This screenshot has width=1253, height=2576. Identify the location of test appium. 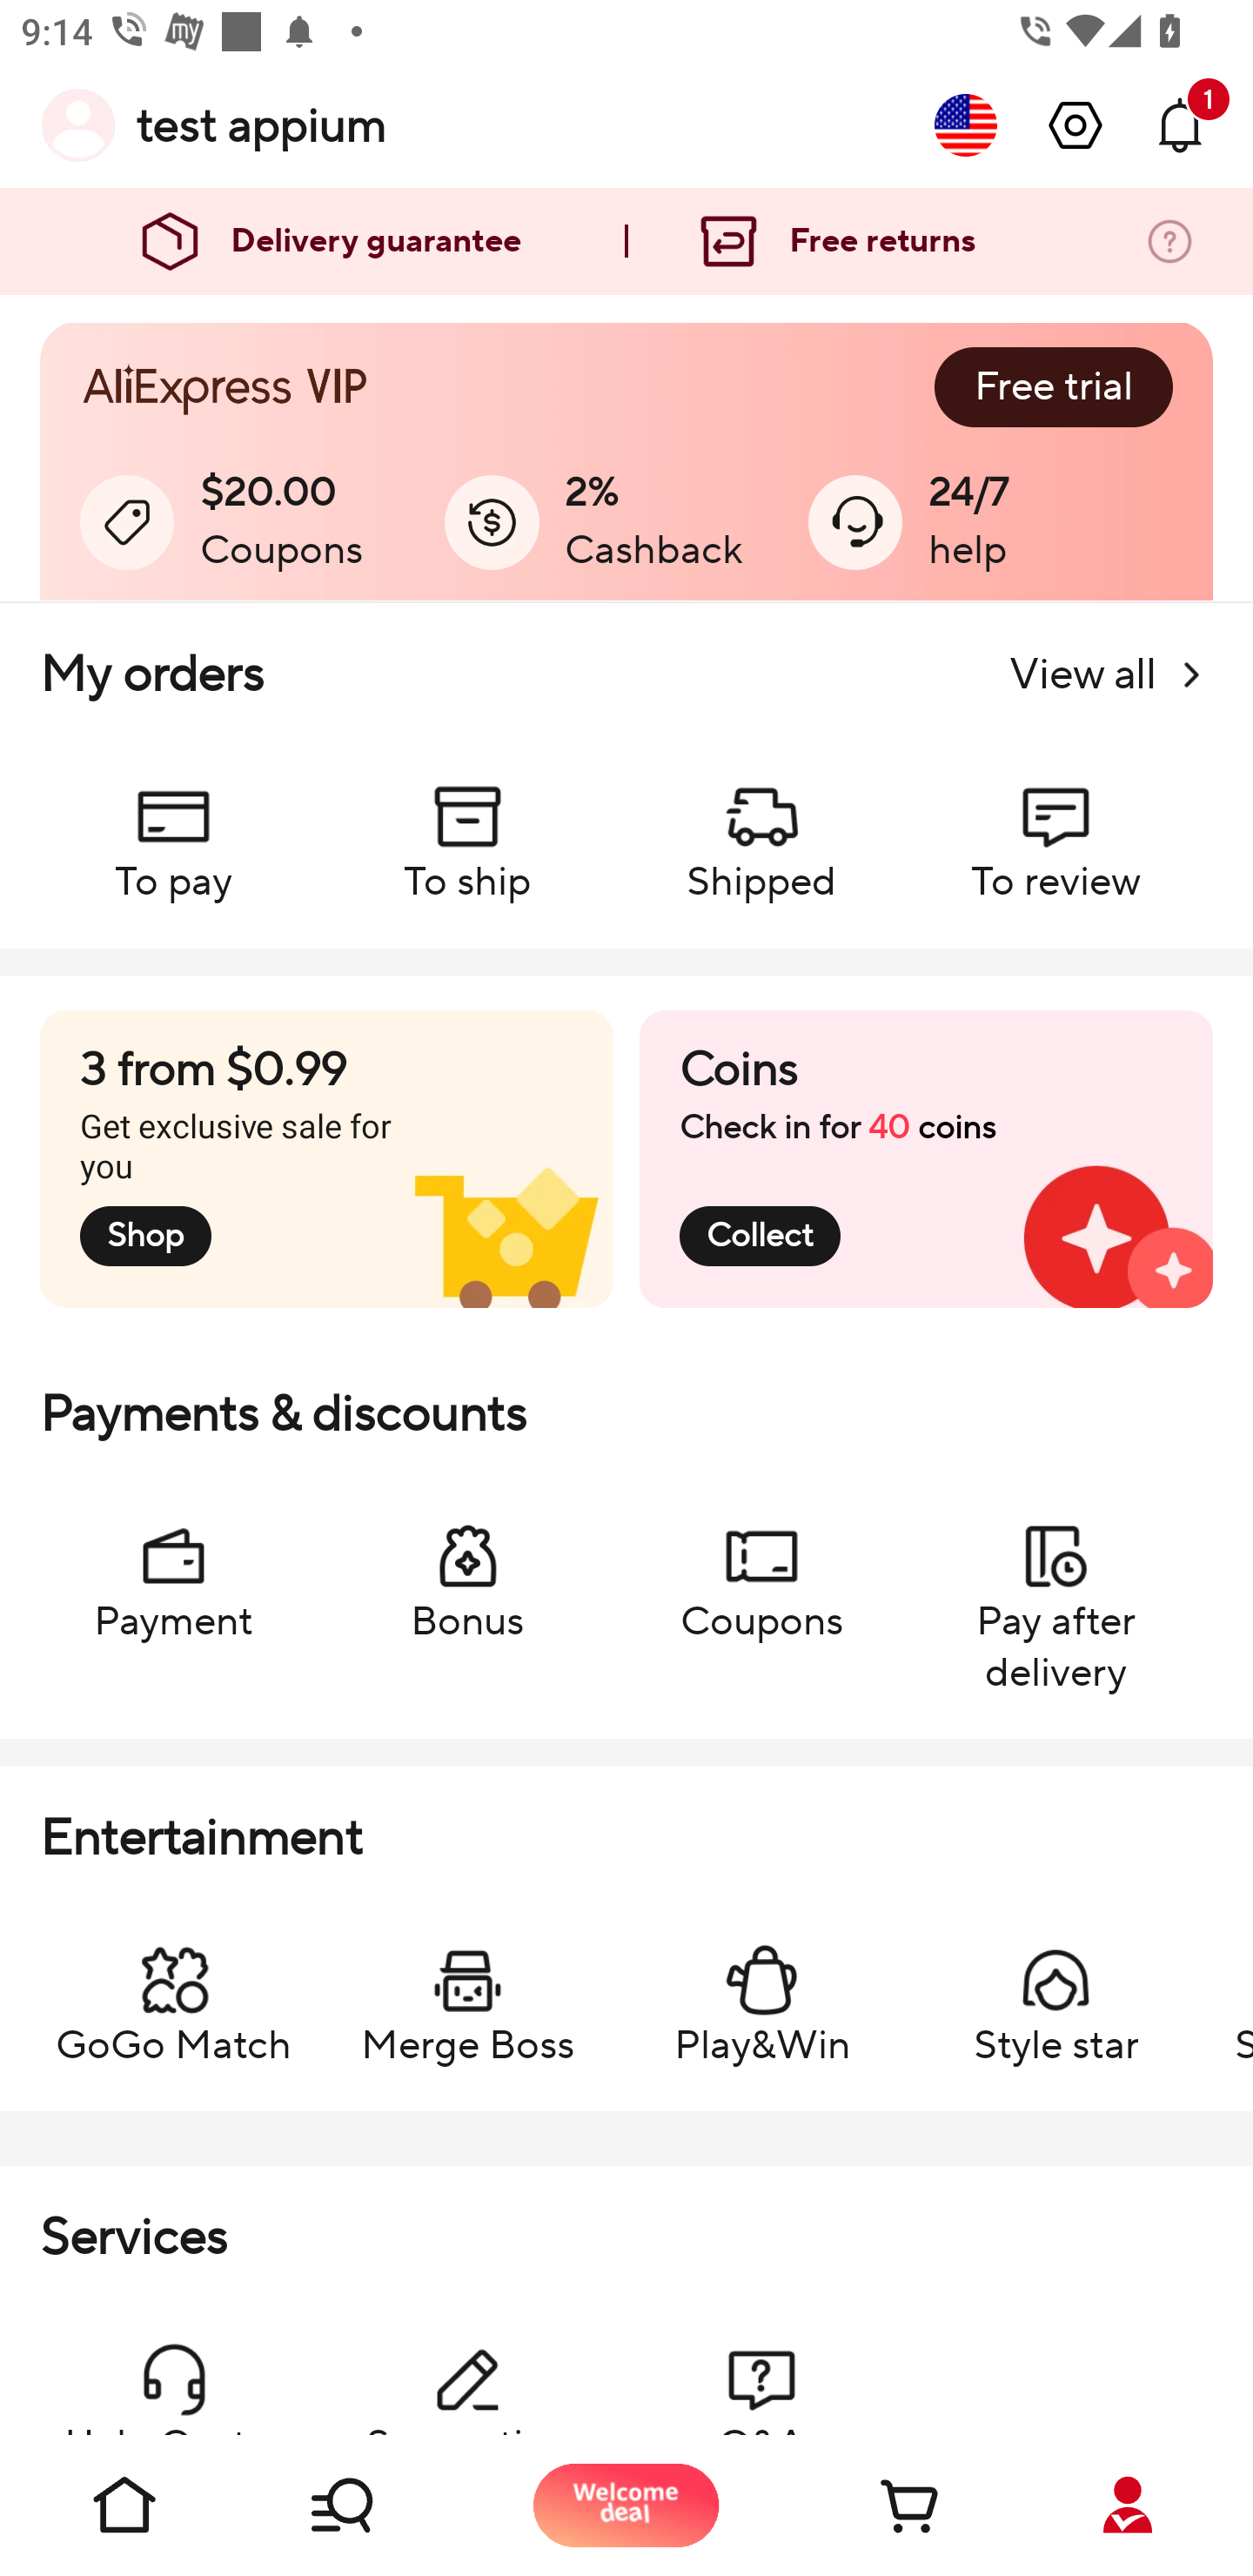
(261, 124).